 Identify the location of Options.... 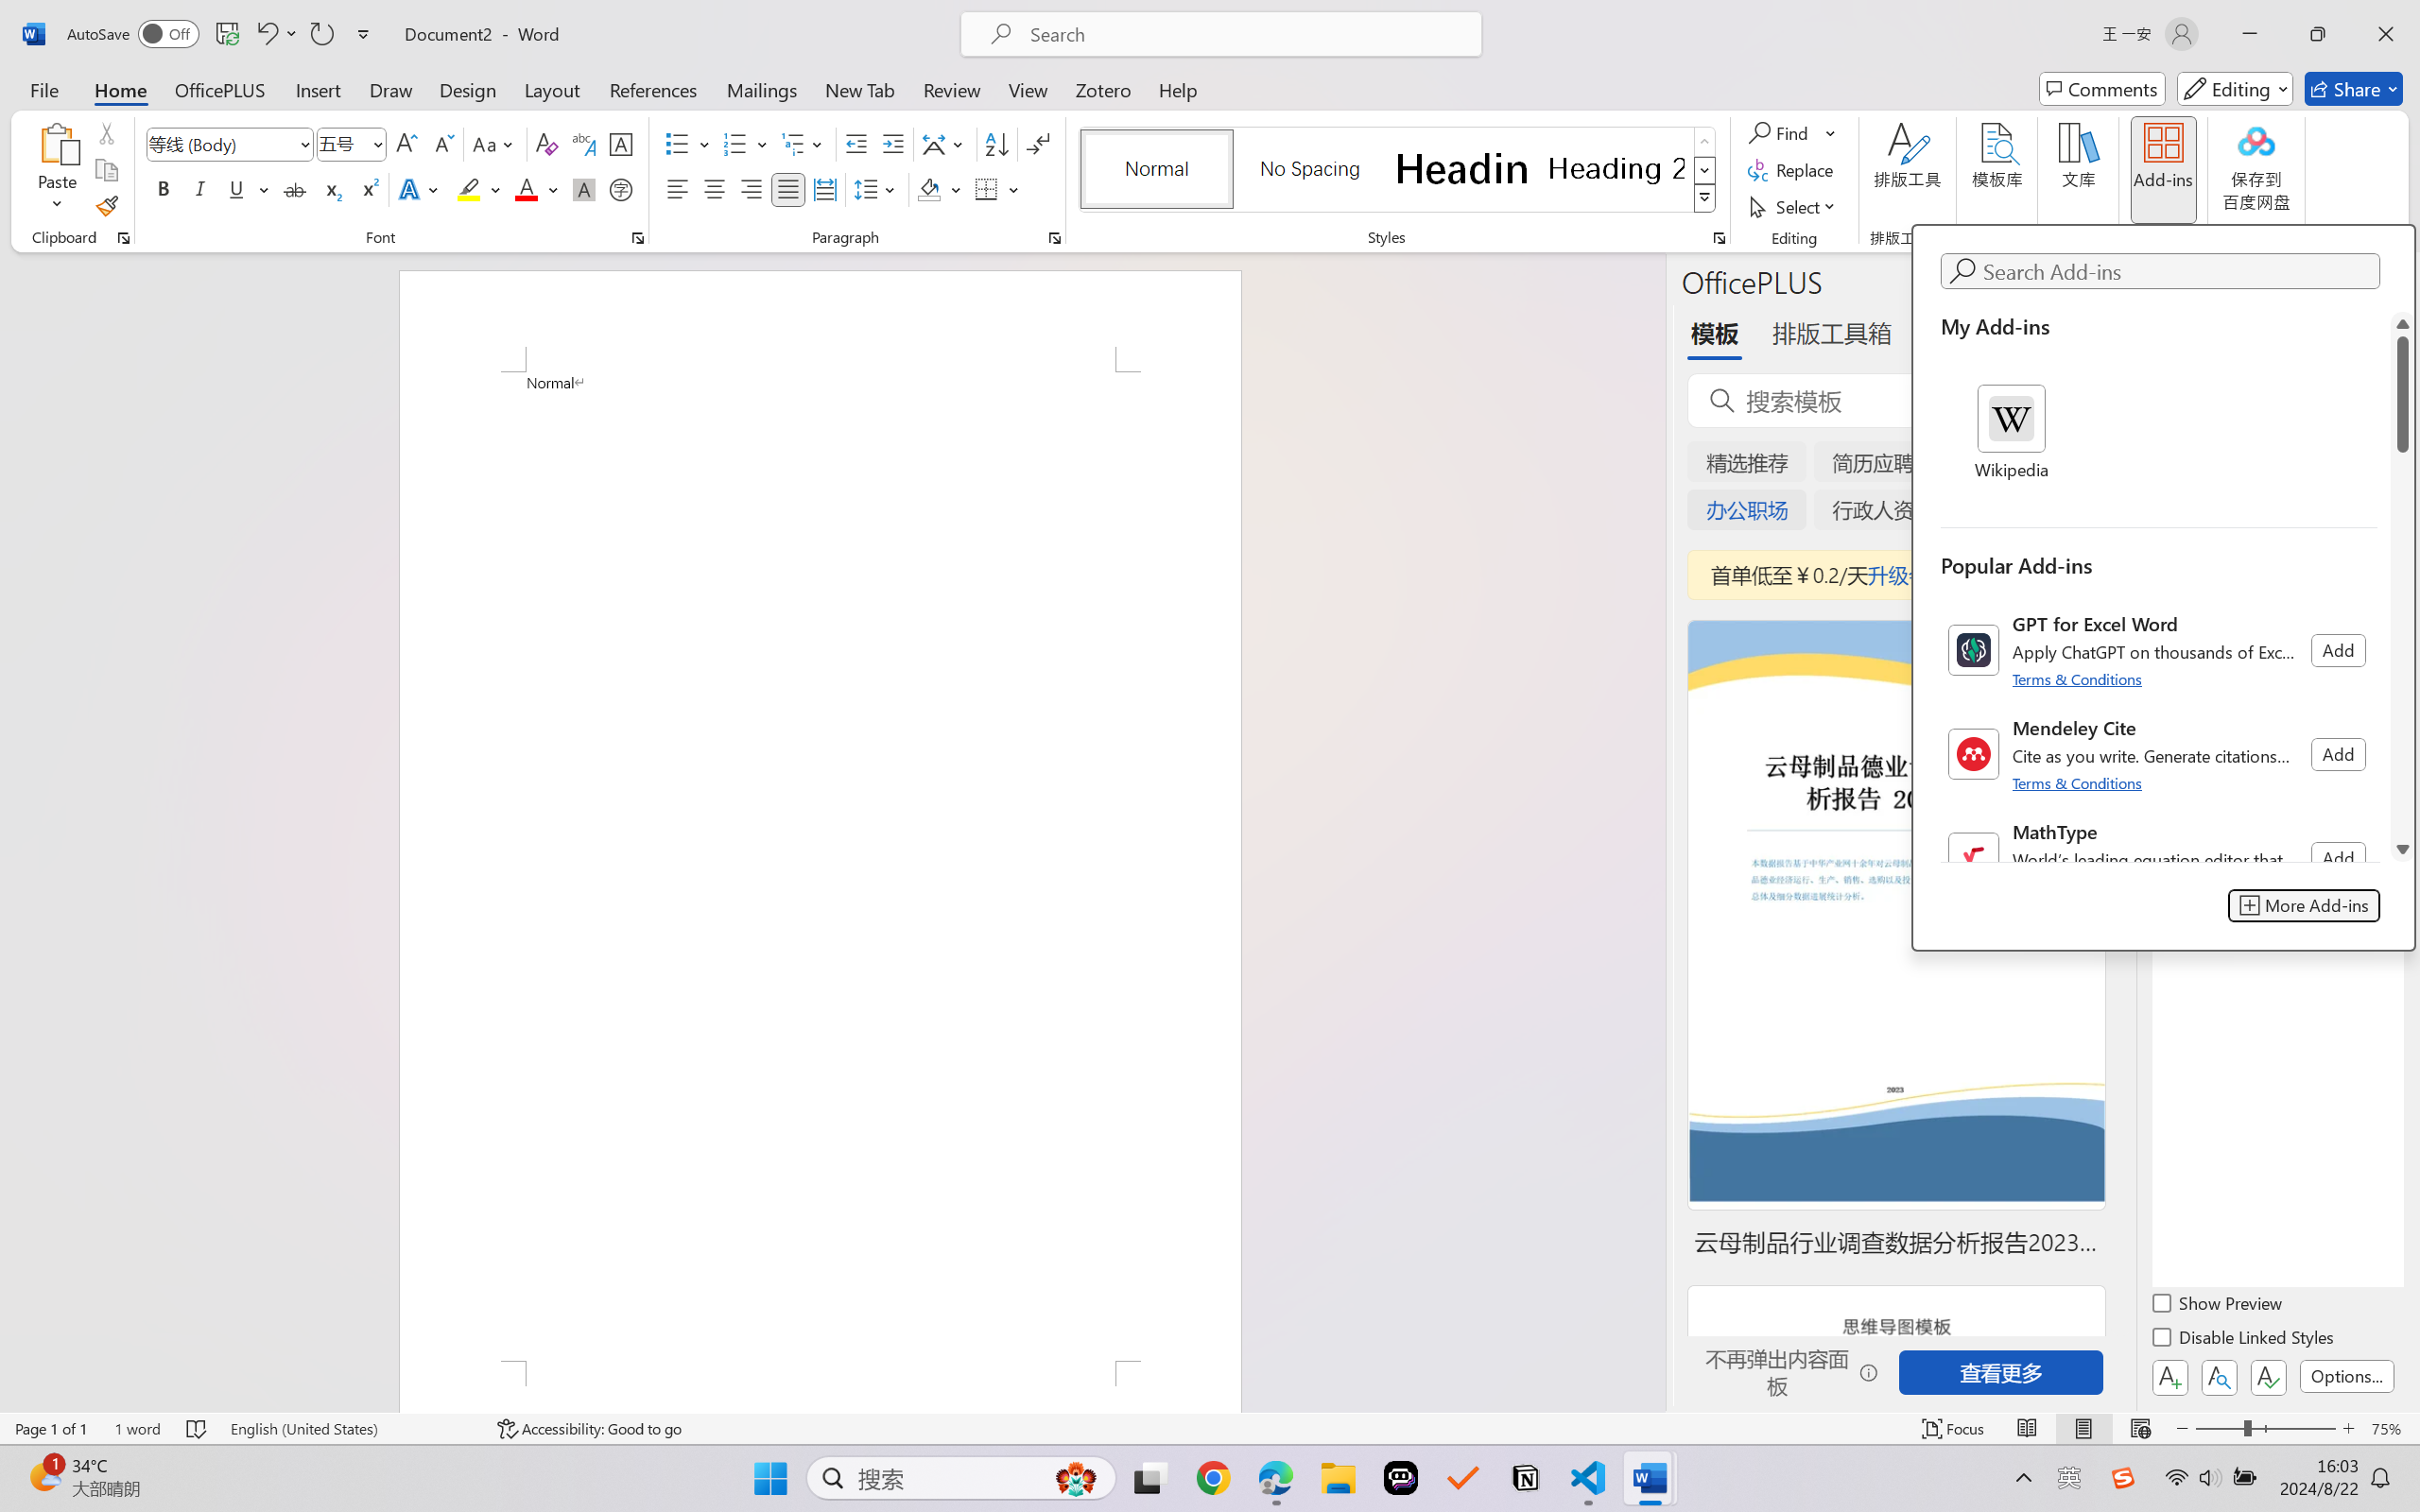
(2346, 1376).